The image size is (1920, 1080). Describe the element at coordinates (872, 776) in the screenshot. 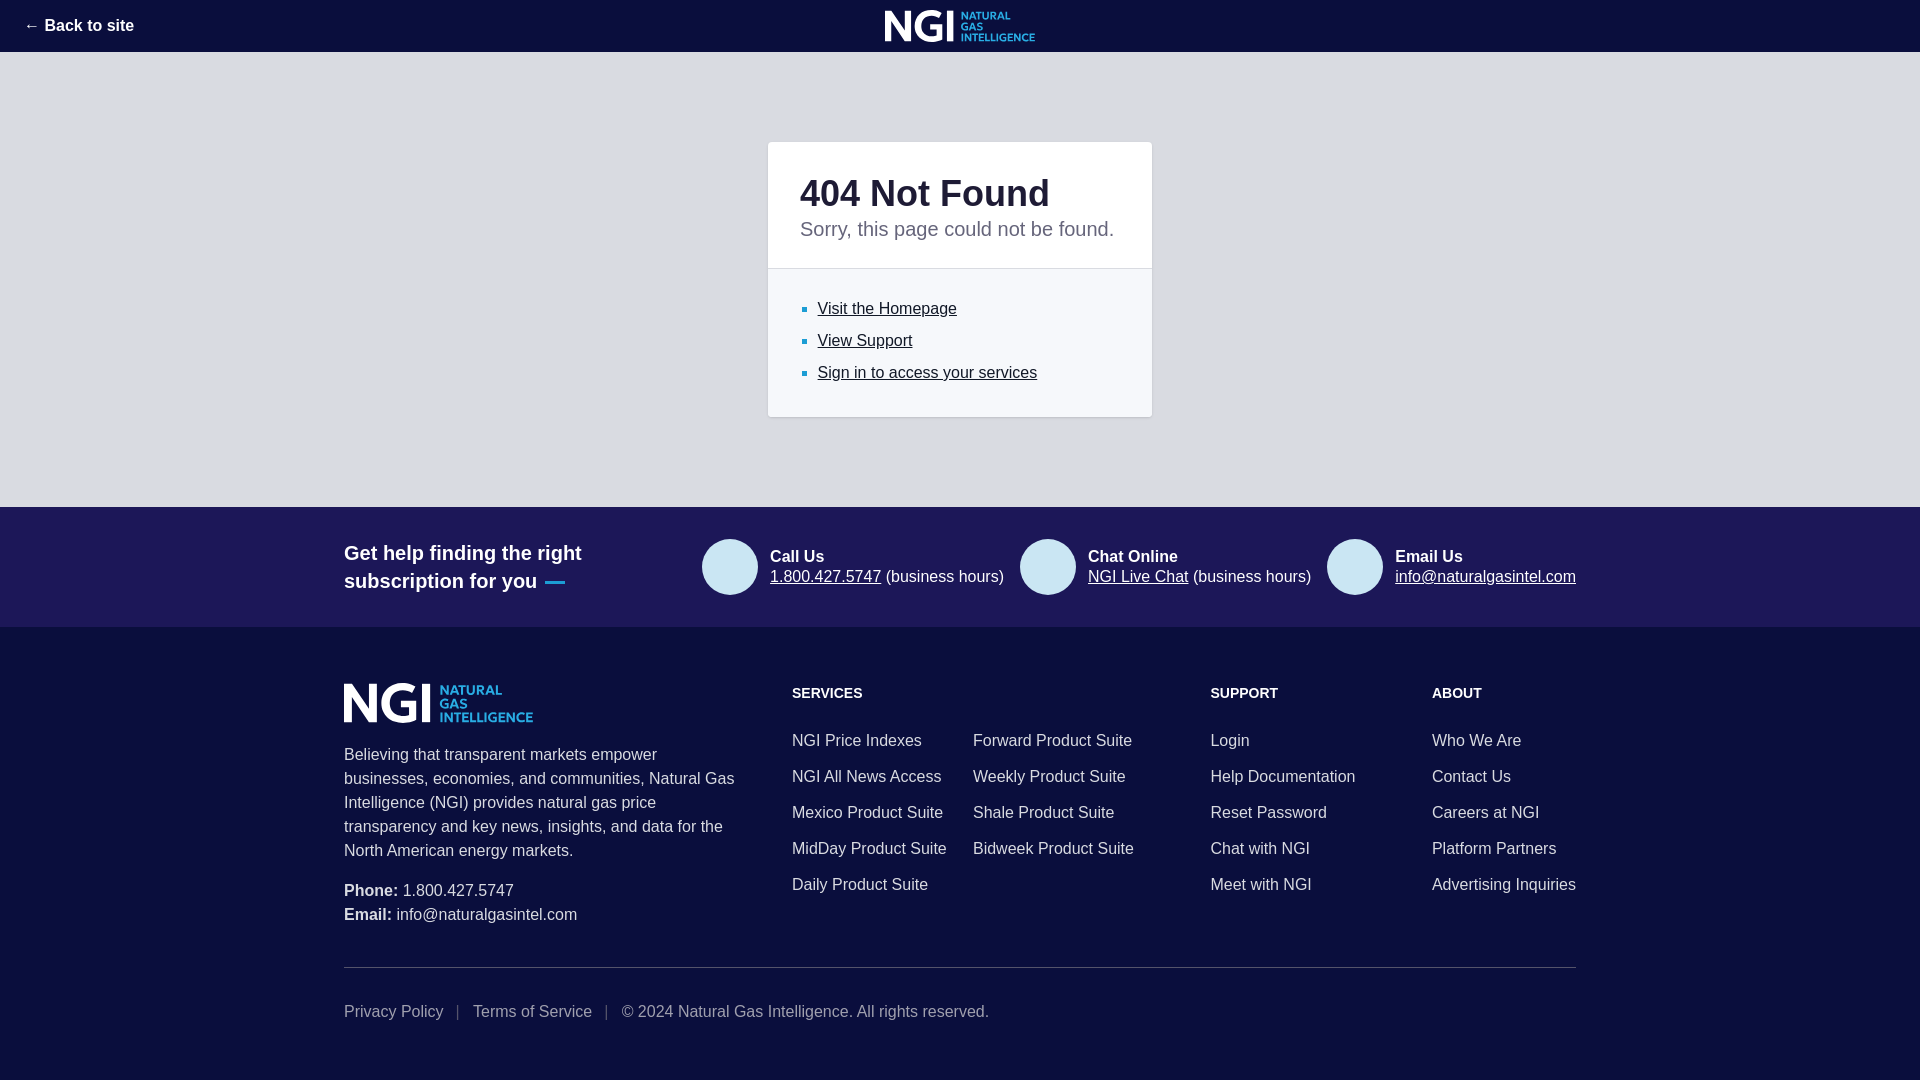

I see `NGI All News Access` at that location.